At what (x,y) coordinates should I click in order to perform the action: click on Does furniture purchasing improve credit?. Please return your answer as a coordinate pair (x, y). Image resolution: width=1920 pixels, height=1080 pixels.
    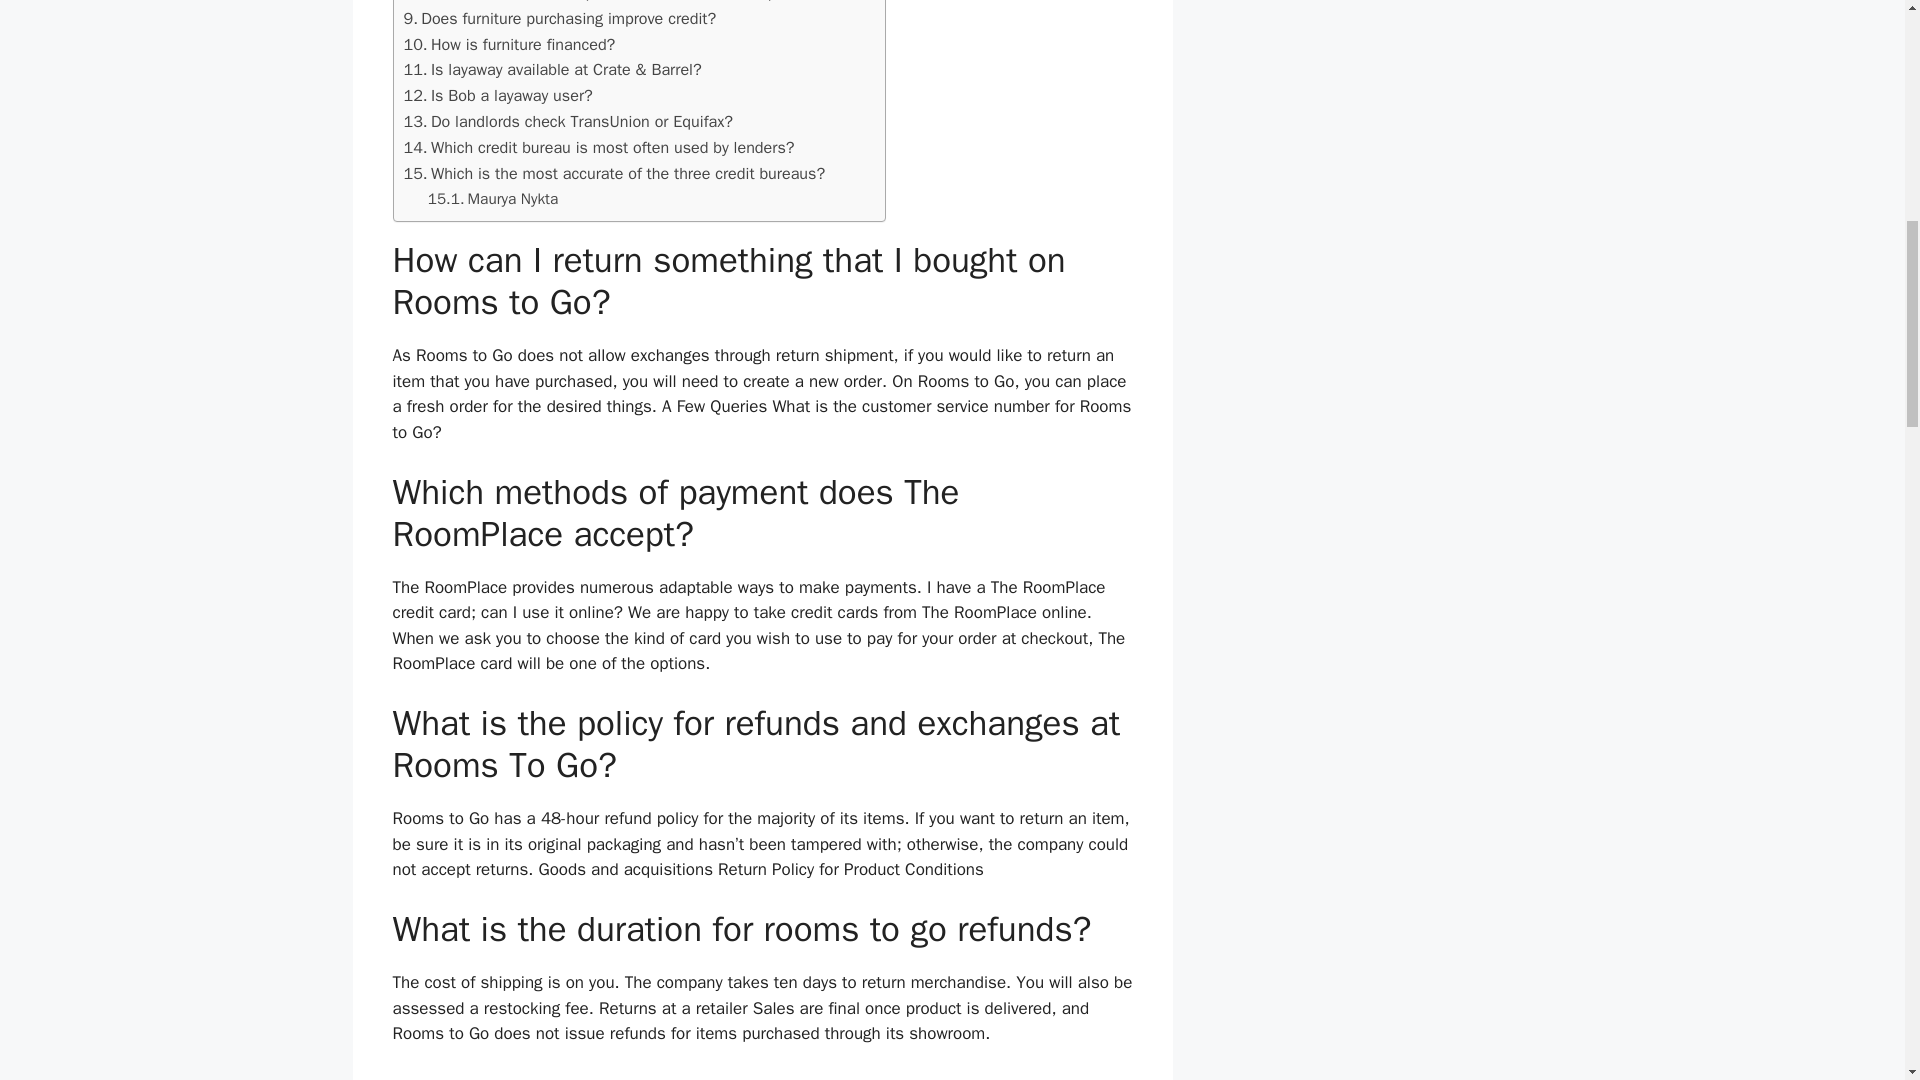
    Looking at the image, I should click on (560, 19).